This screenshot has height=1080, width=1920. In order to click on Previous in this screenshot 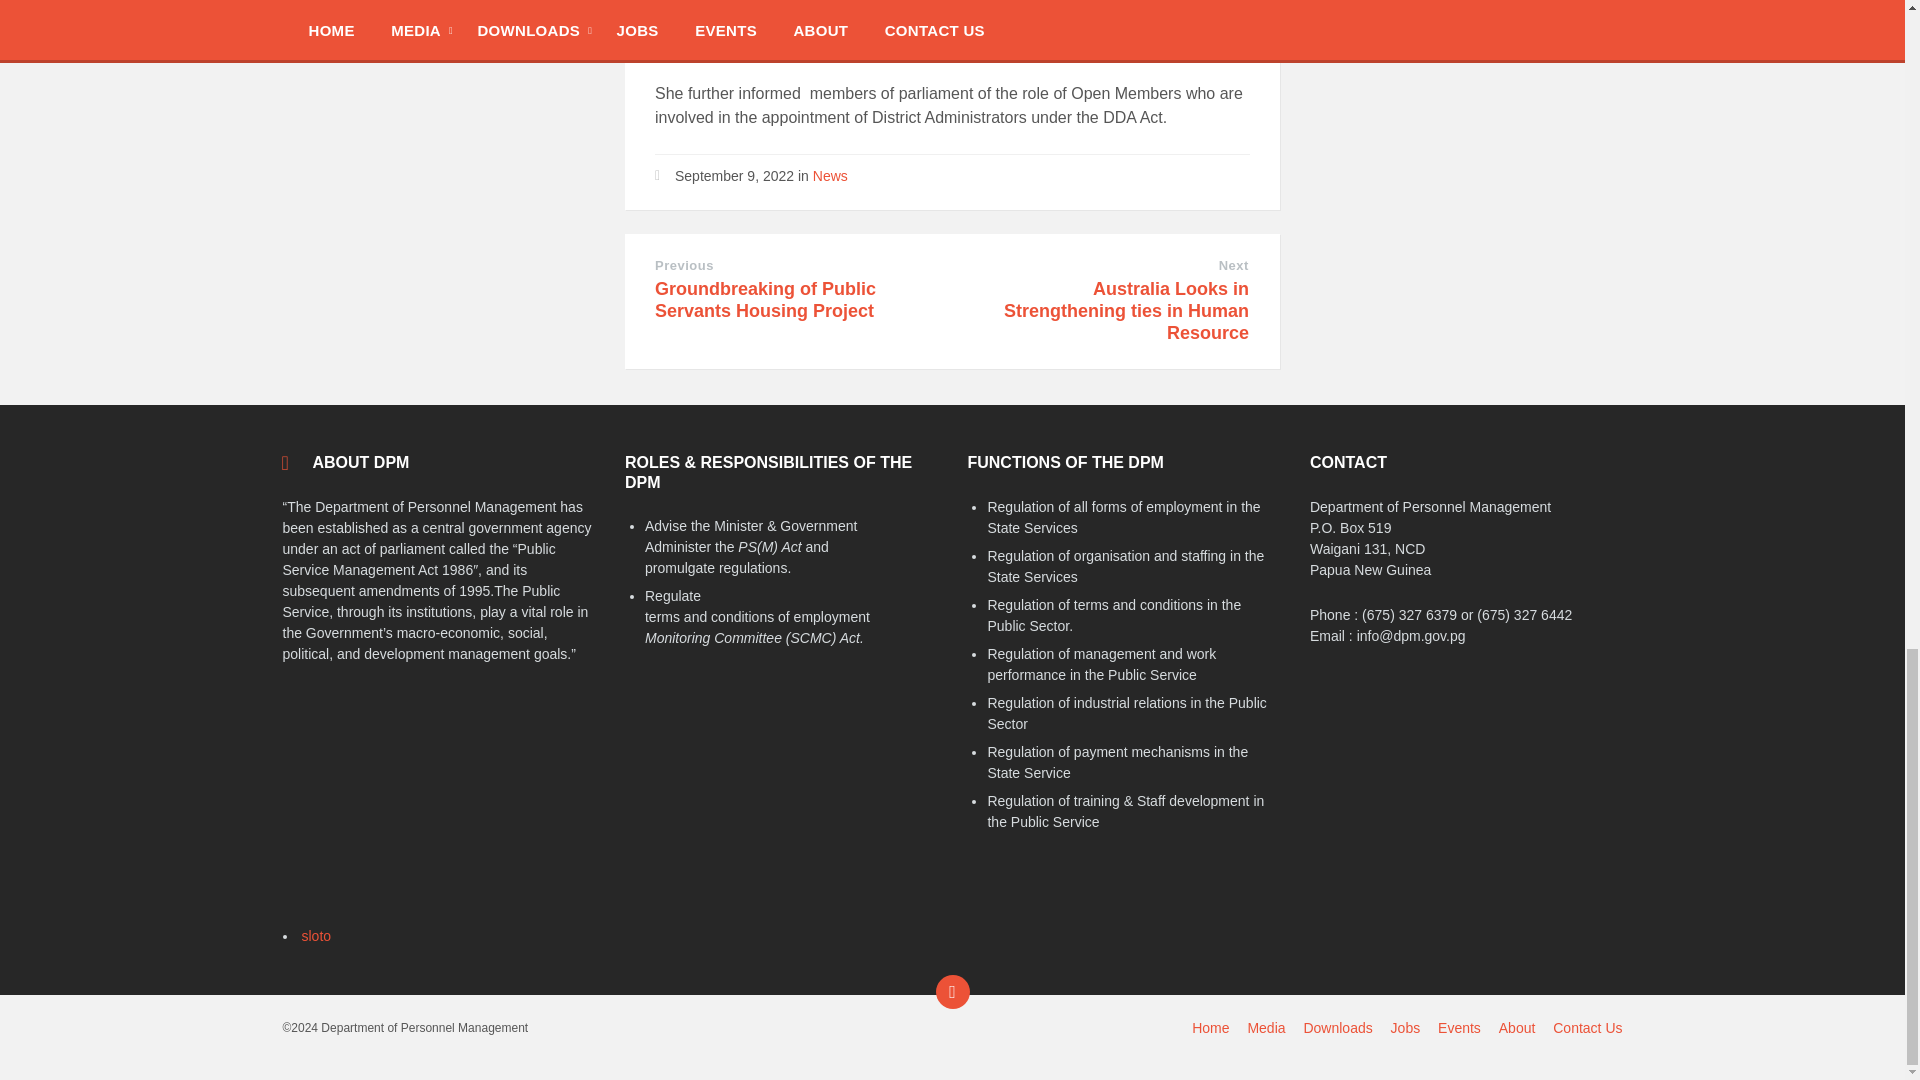, I will do `click(684, 266)`.